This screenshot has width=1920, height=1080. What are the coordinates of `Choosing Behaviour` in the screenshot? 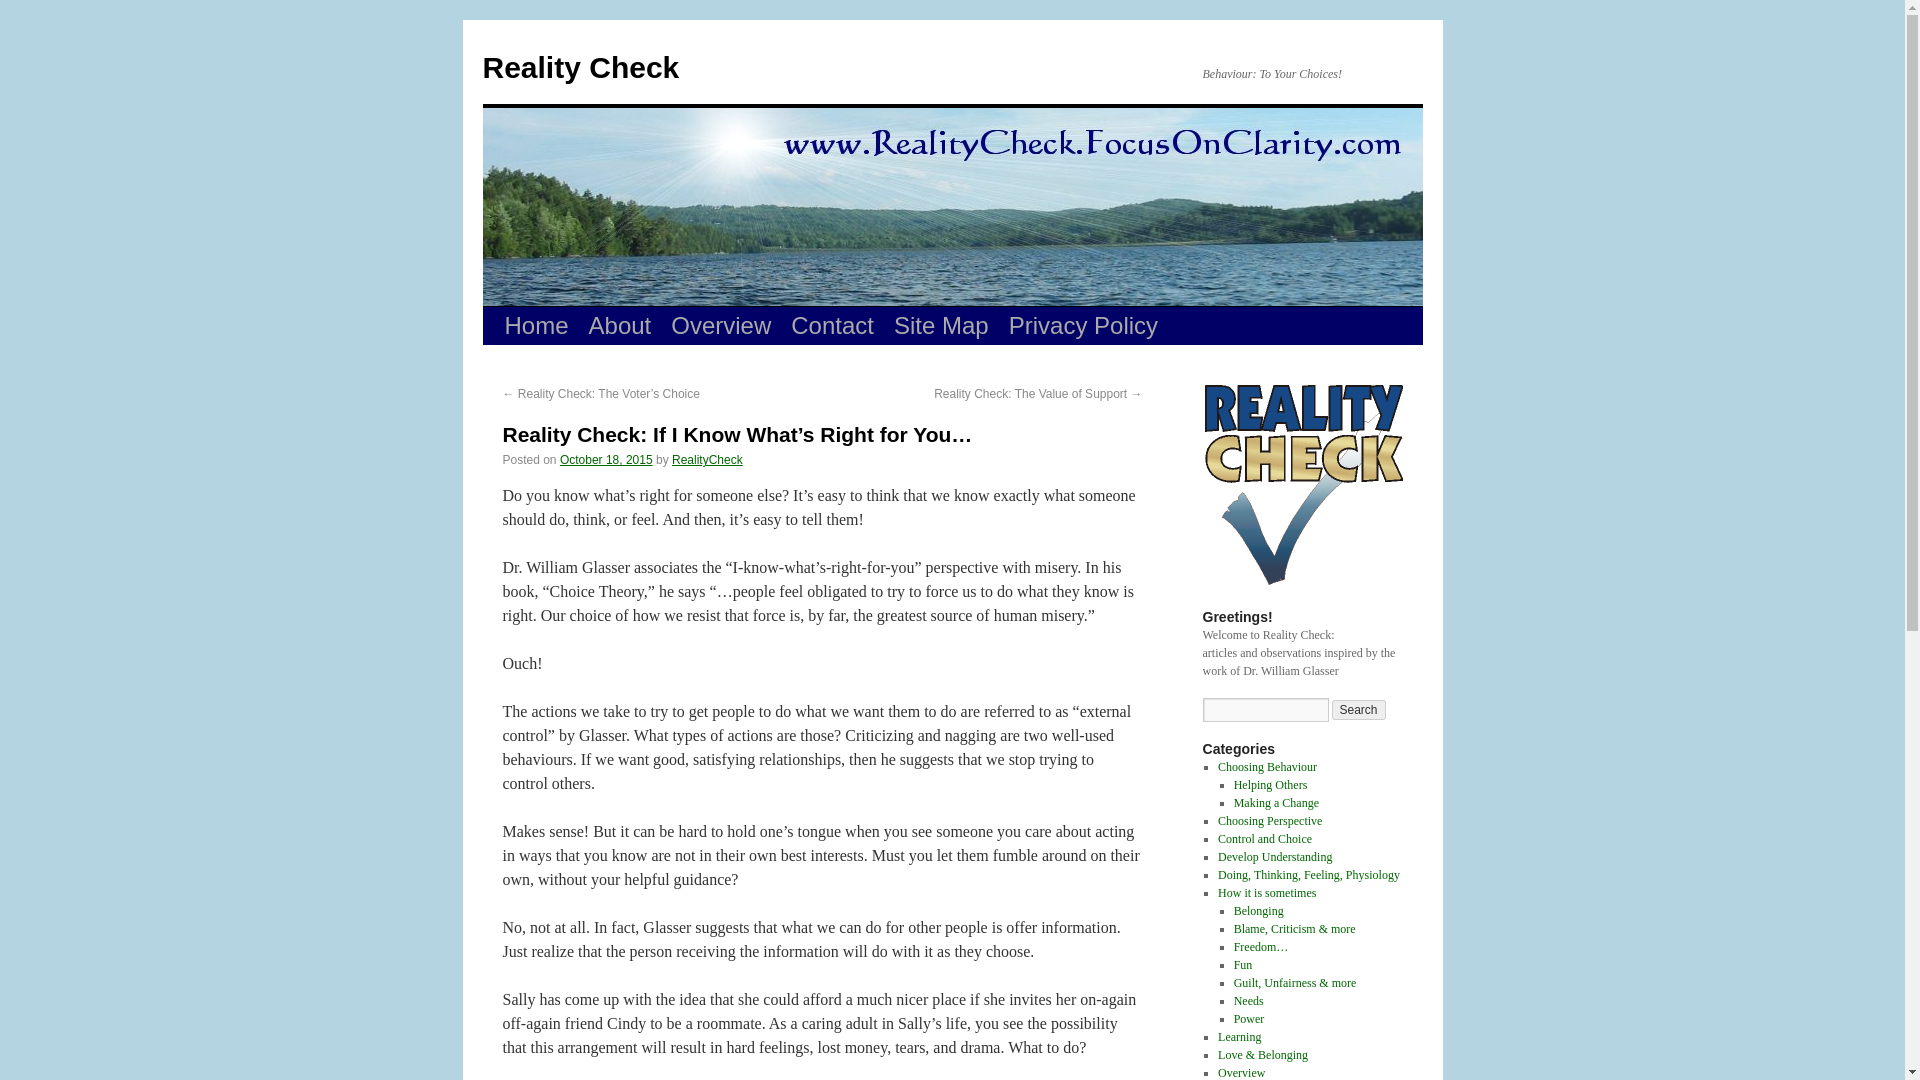 It's located at (1267, 767).